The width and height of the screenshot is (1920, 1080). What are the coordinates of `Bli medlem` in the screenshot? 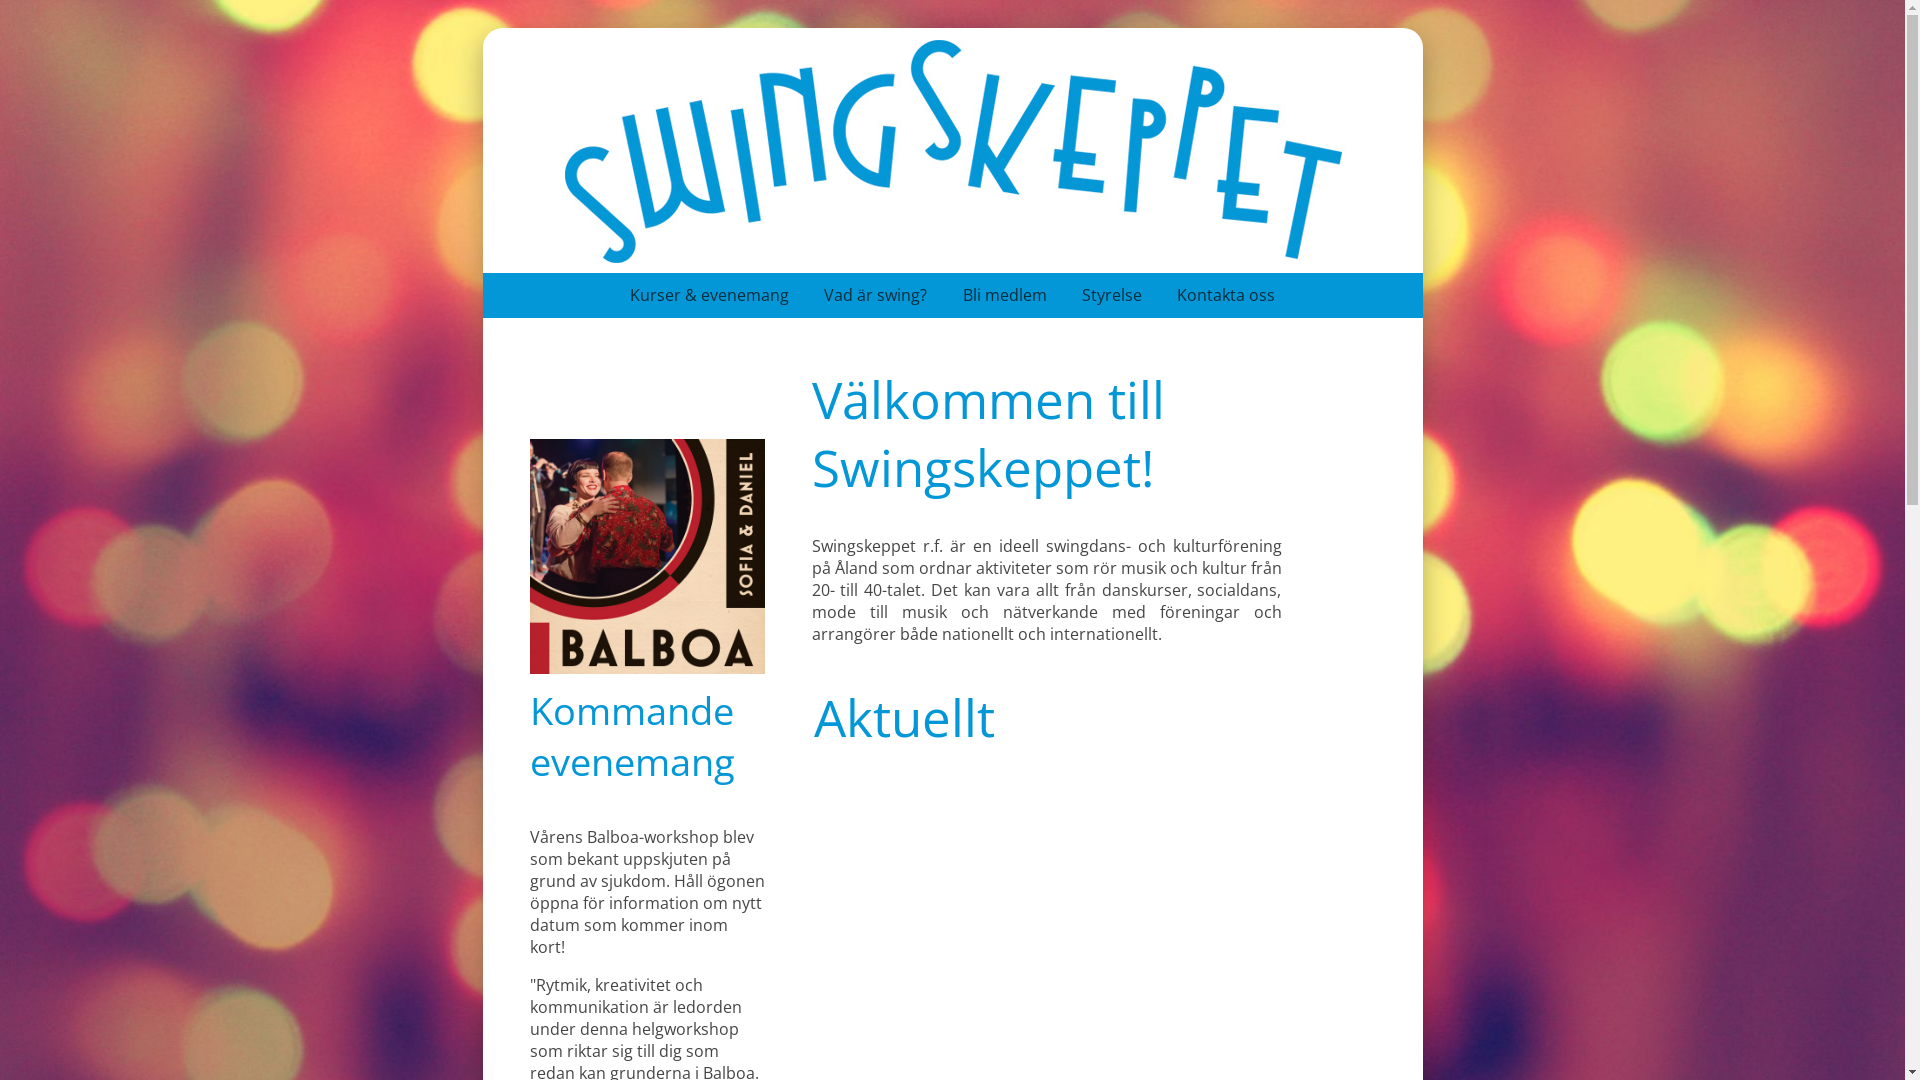 It's located at (1022, 296).